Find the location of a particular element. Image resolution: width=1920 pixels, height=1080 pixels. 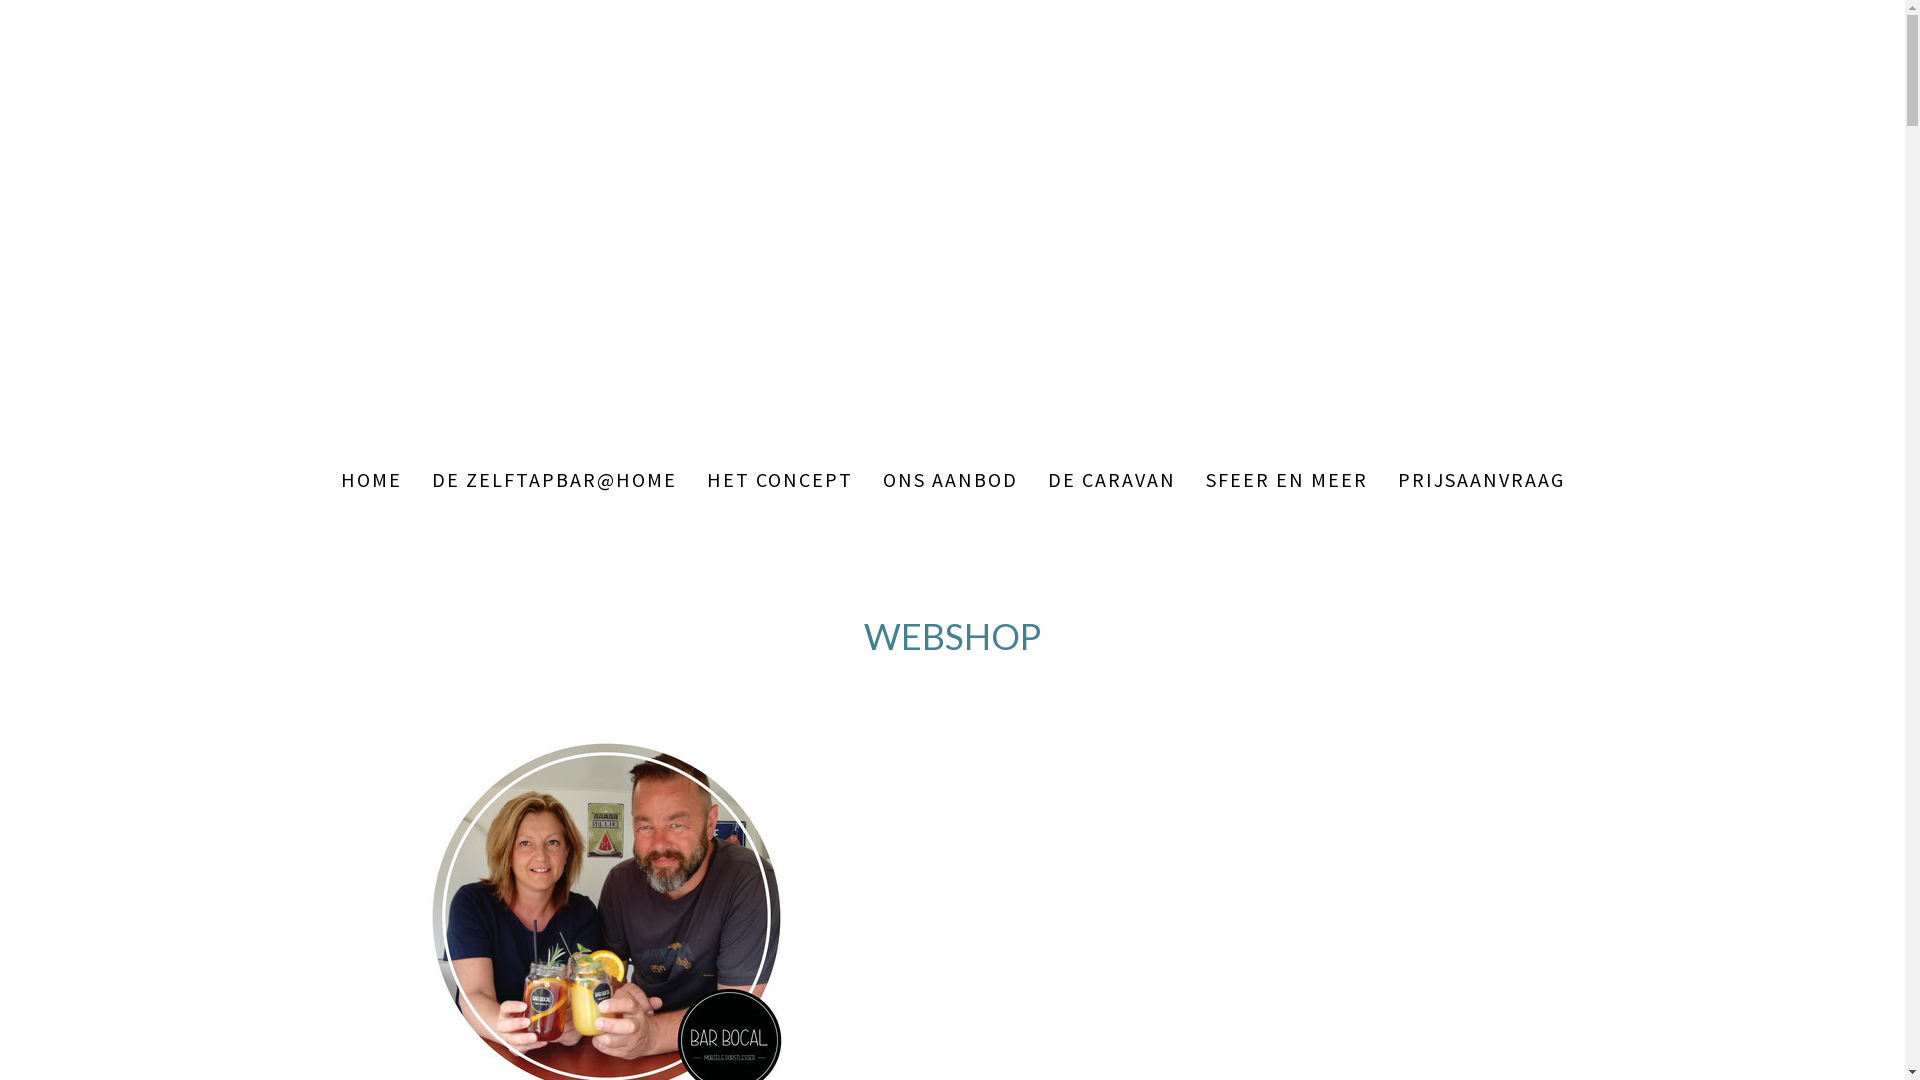

SFEER EN MEER is located at coordinates (1286, 479).